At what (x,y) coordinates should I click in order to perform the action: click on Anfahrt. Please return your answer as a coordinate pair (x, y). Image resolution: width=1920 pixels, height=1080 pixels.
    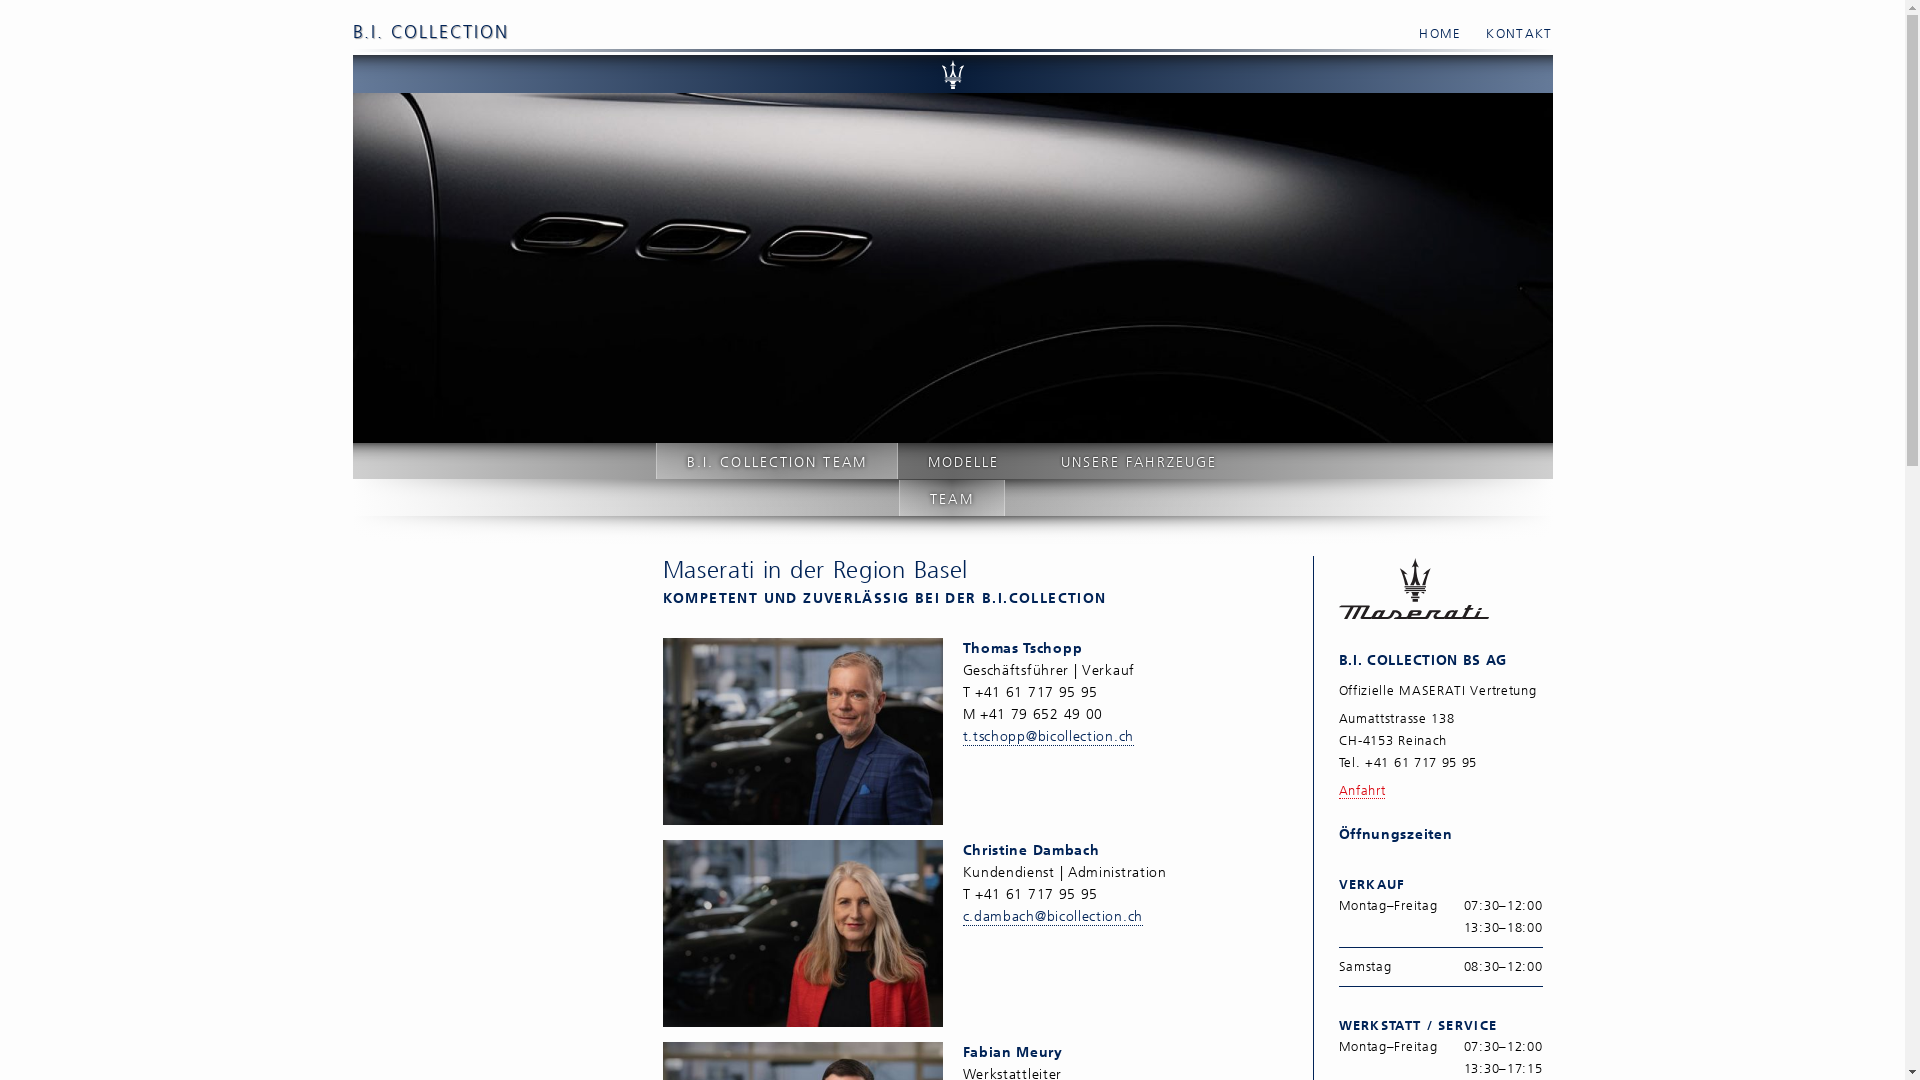
    Looking at the image, I should click on (1362, 790).